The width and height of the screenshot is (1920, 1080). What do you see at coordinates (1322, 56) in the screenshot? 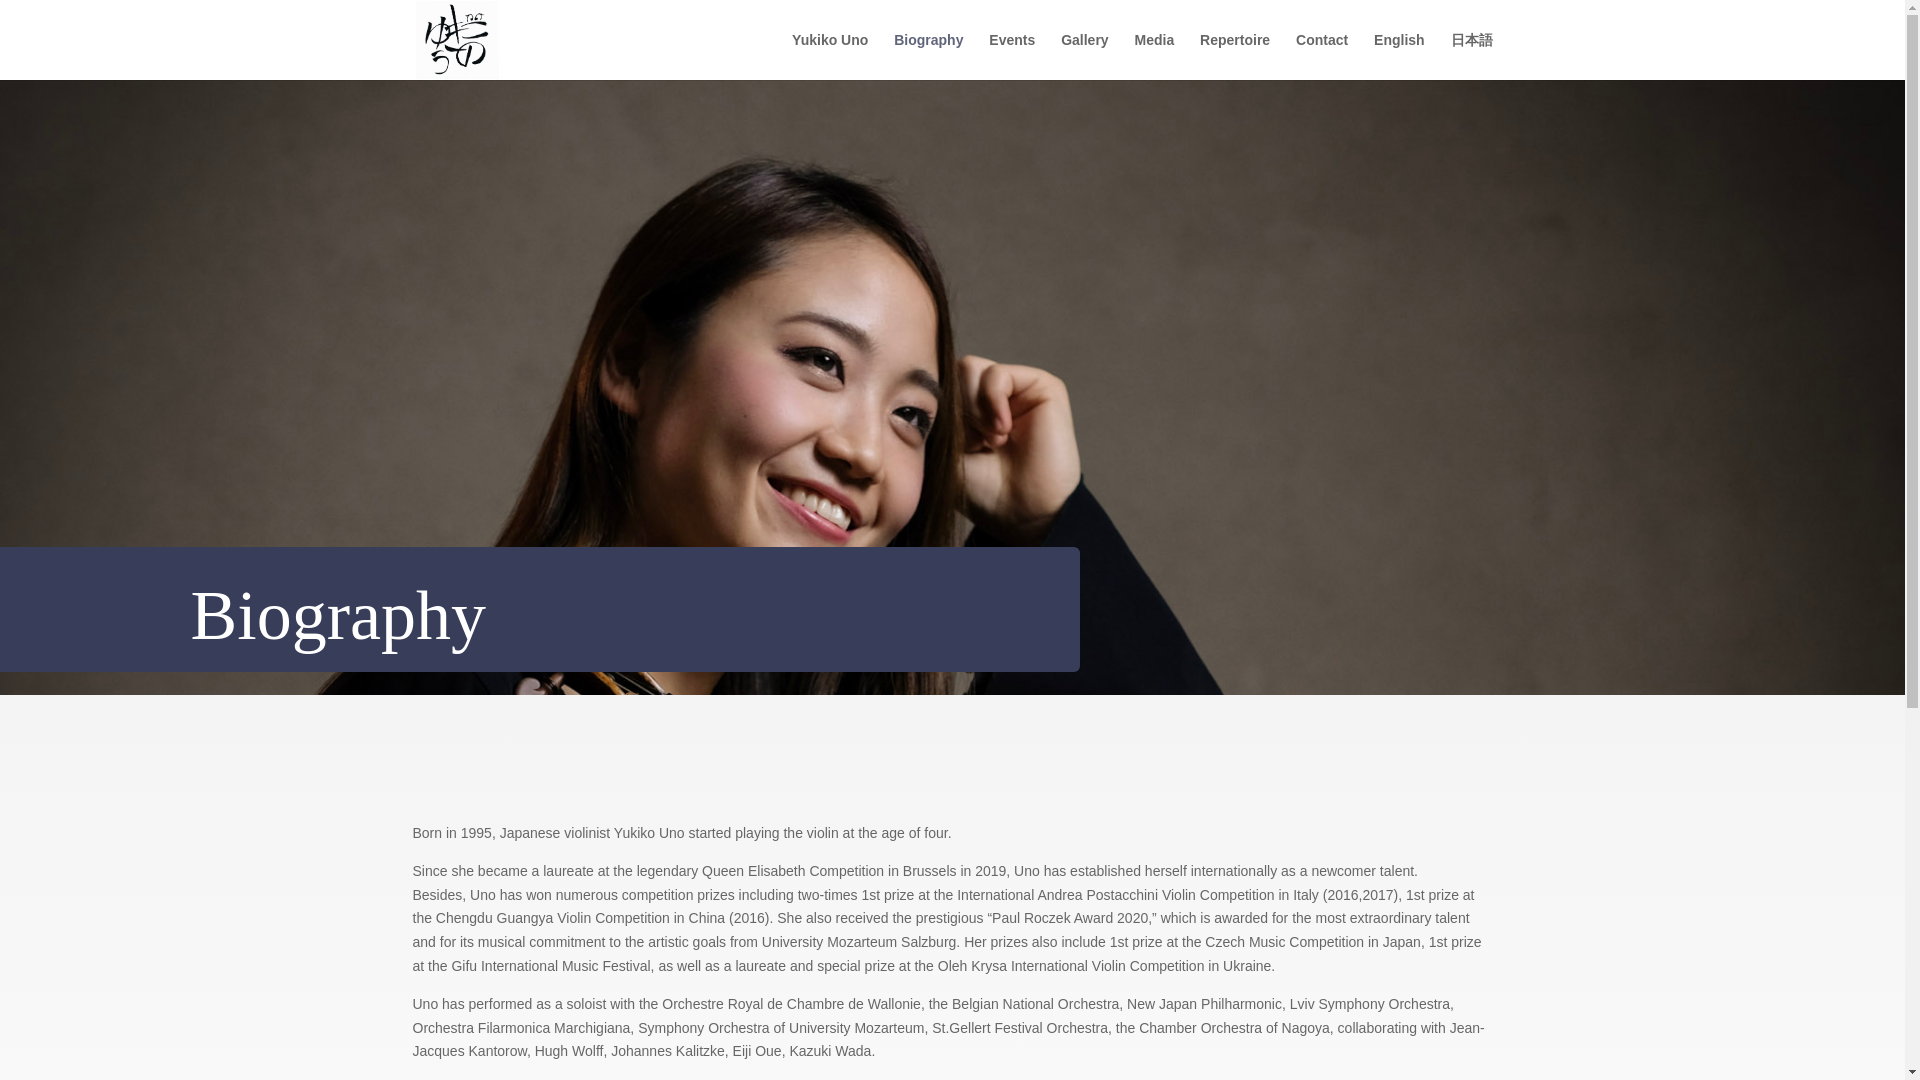
I see `Contact` at bounding box center [1322, 56].